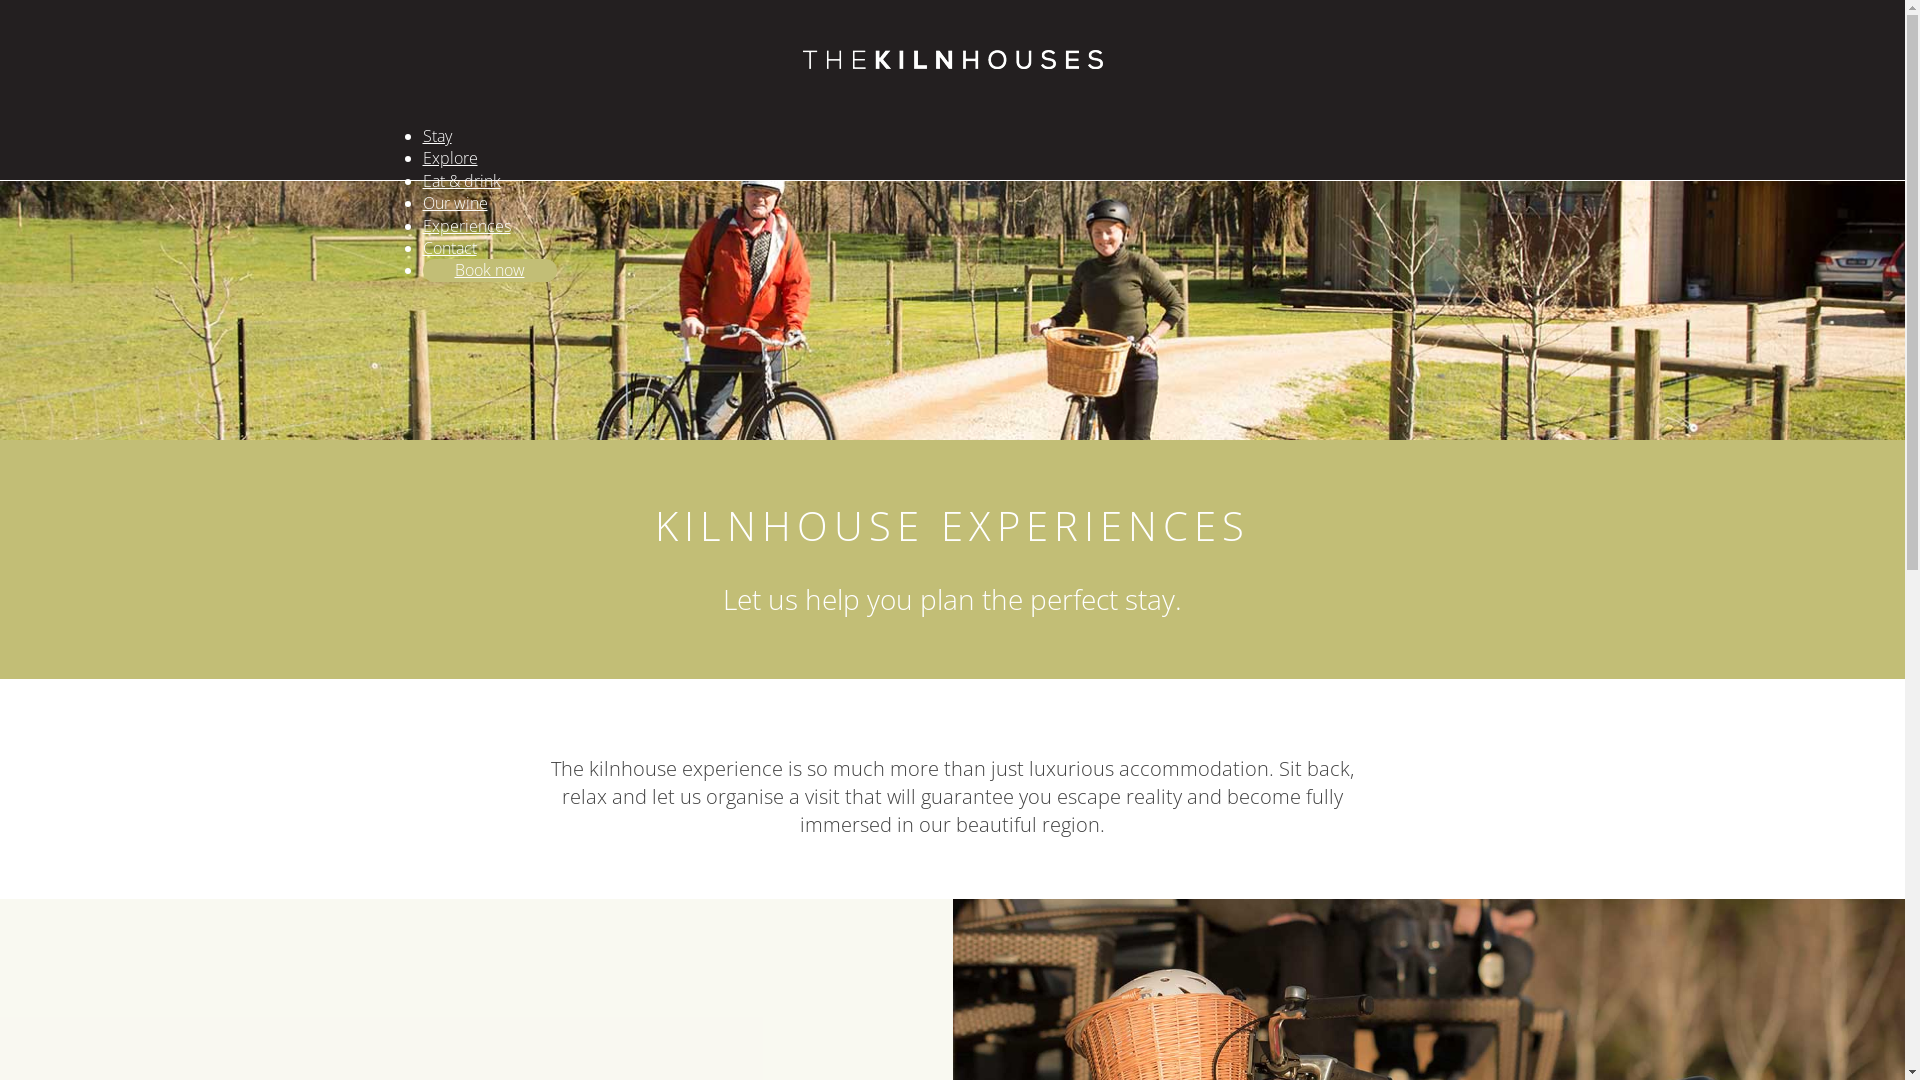 Image resolution: width=1920 pixels, height=1080 pixels. Describe the element at coordinates (450, 158) in the screenshot. I see `Explore` at that location.